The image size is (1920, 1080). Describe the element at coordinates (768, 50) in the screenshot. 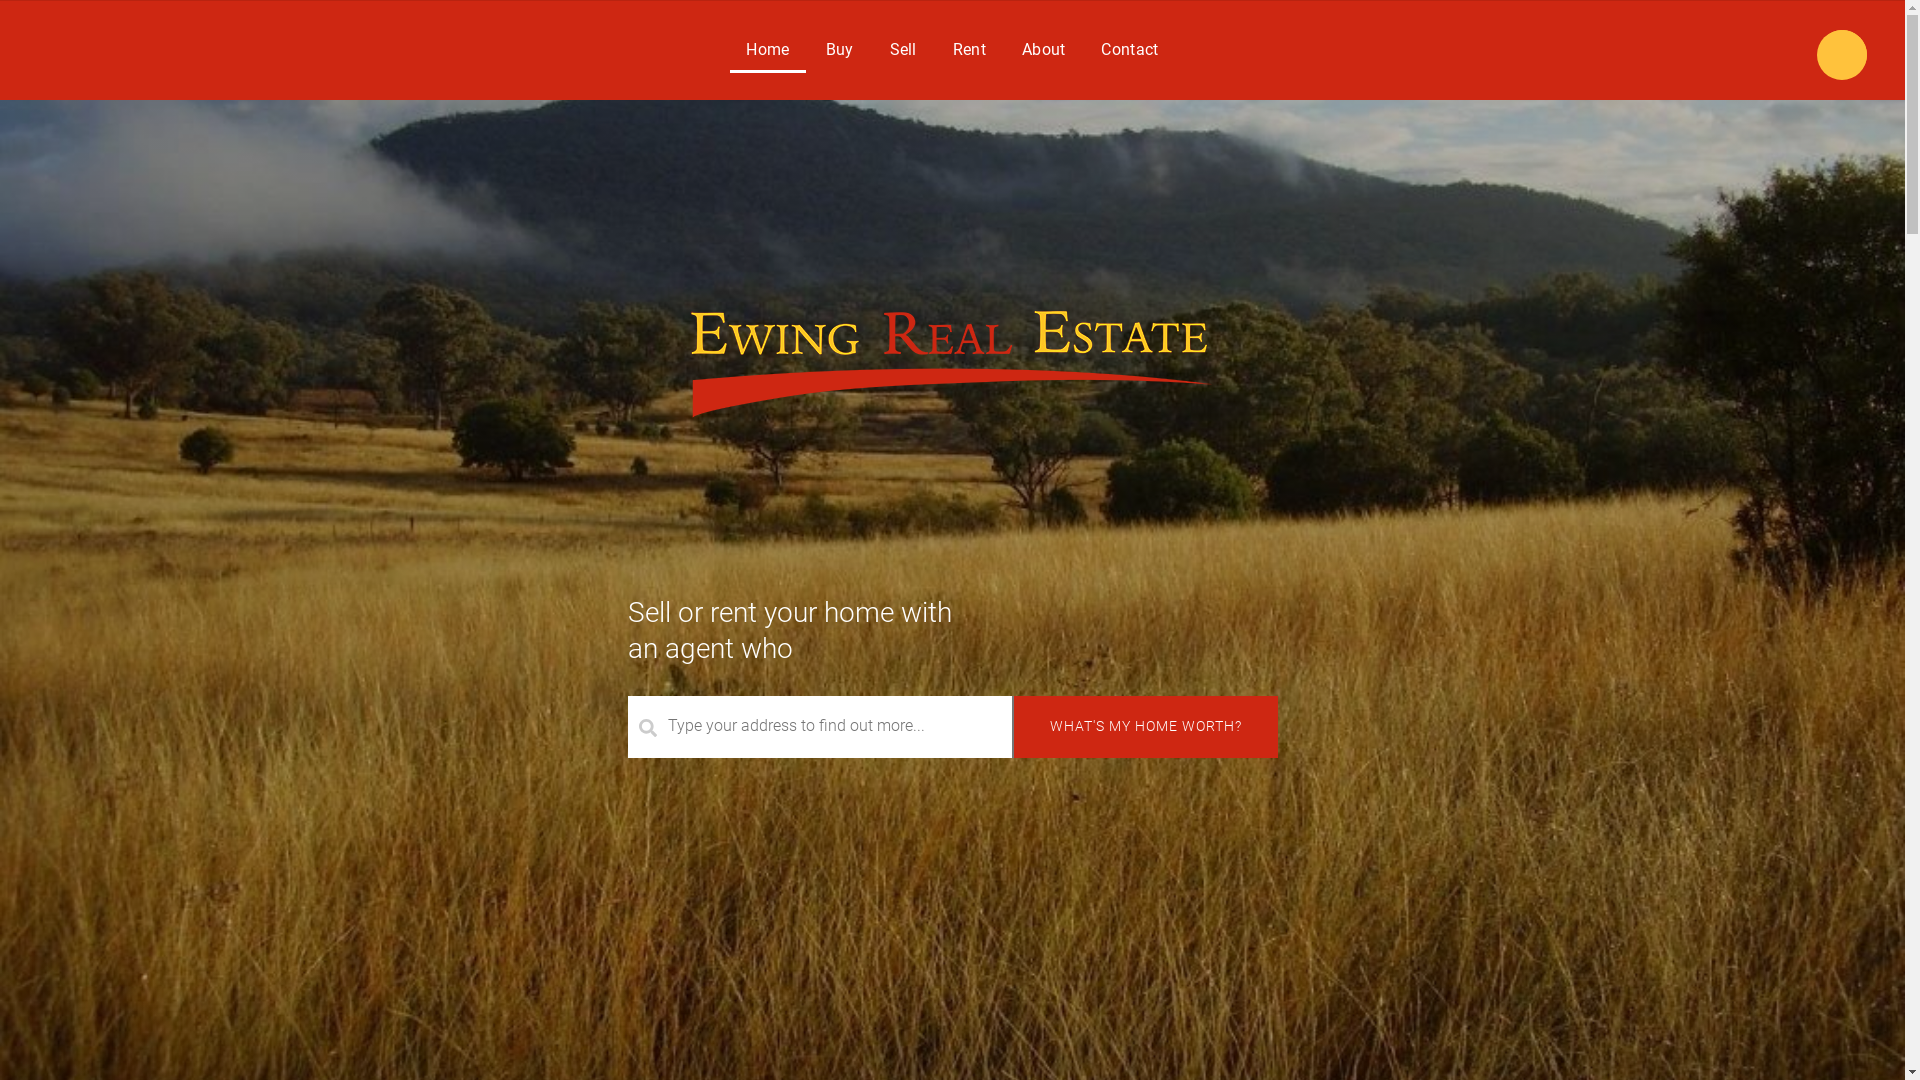

I see `Home` at that location.